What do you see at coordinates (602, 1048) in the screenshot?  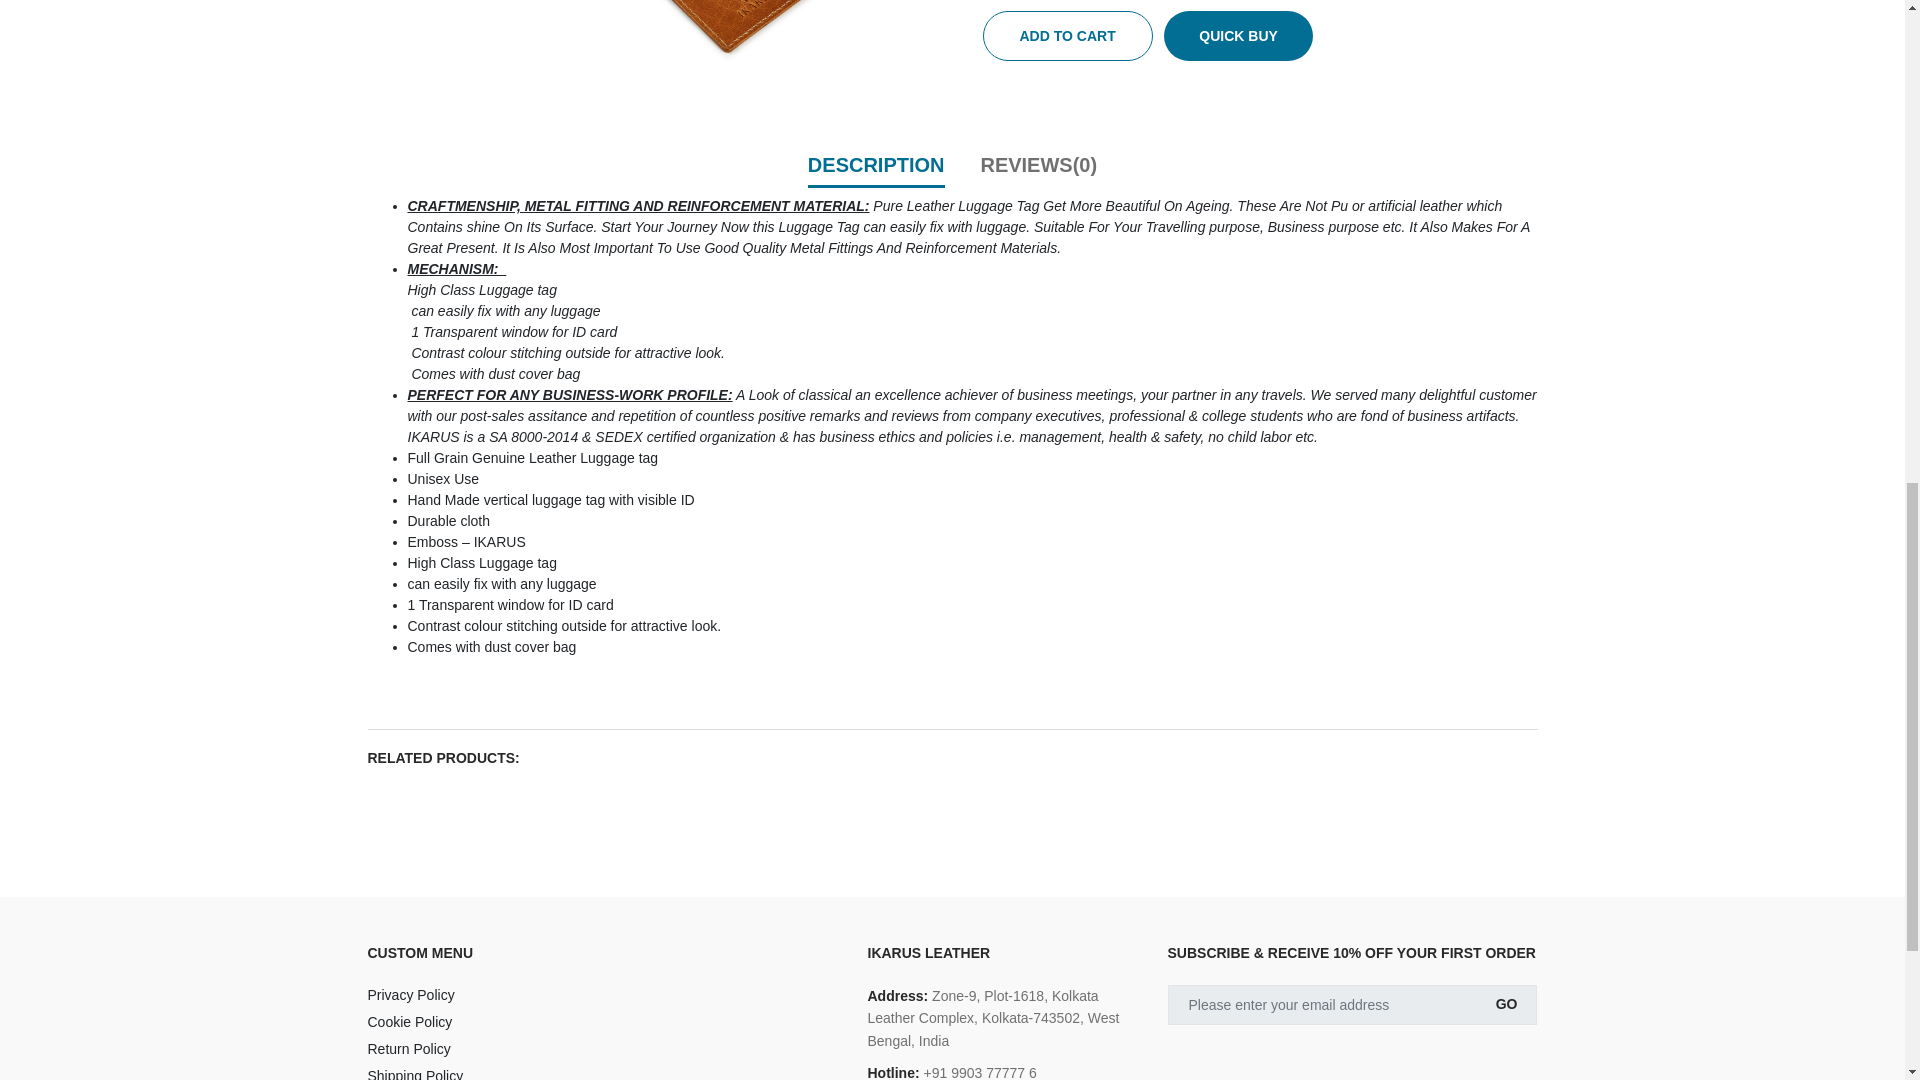 I see `Return Policy` at bounding box center [602, 1048].